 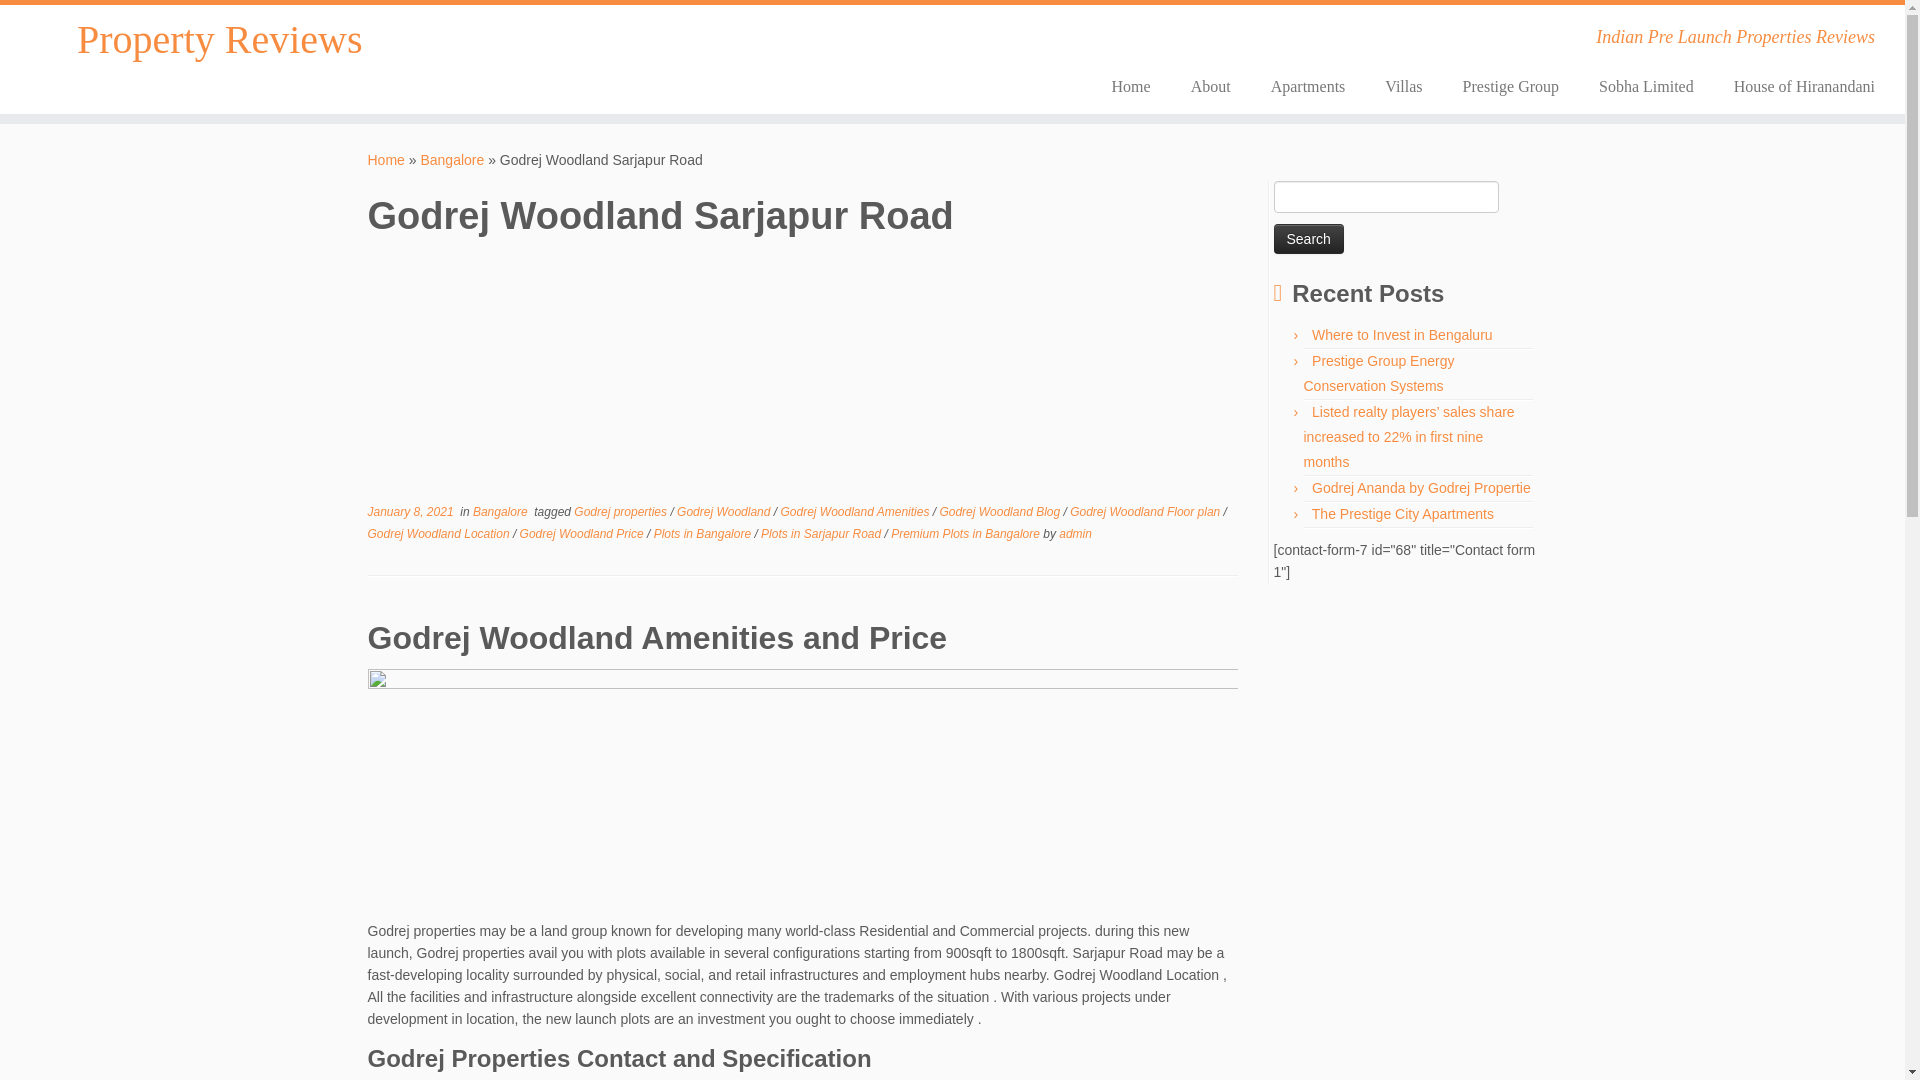 What do you see at coordinates (1420, 487) in the screenshot?
I see `Godrej Ananda by Godrej Propertie` at bounding box center [1420, 487].